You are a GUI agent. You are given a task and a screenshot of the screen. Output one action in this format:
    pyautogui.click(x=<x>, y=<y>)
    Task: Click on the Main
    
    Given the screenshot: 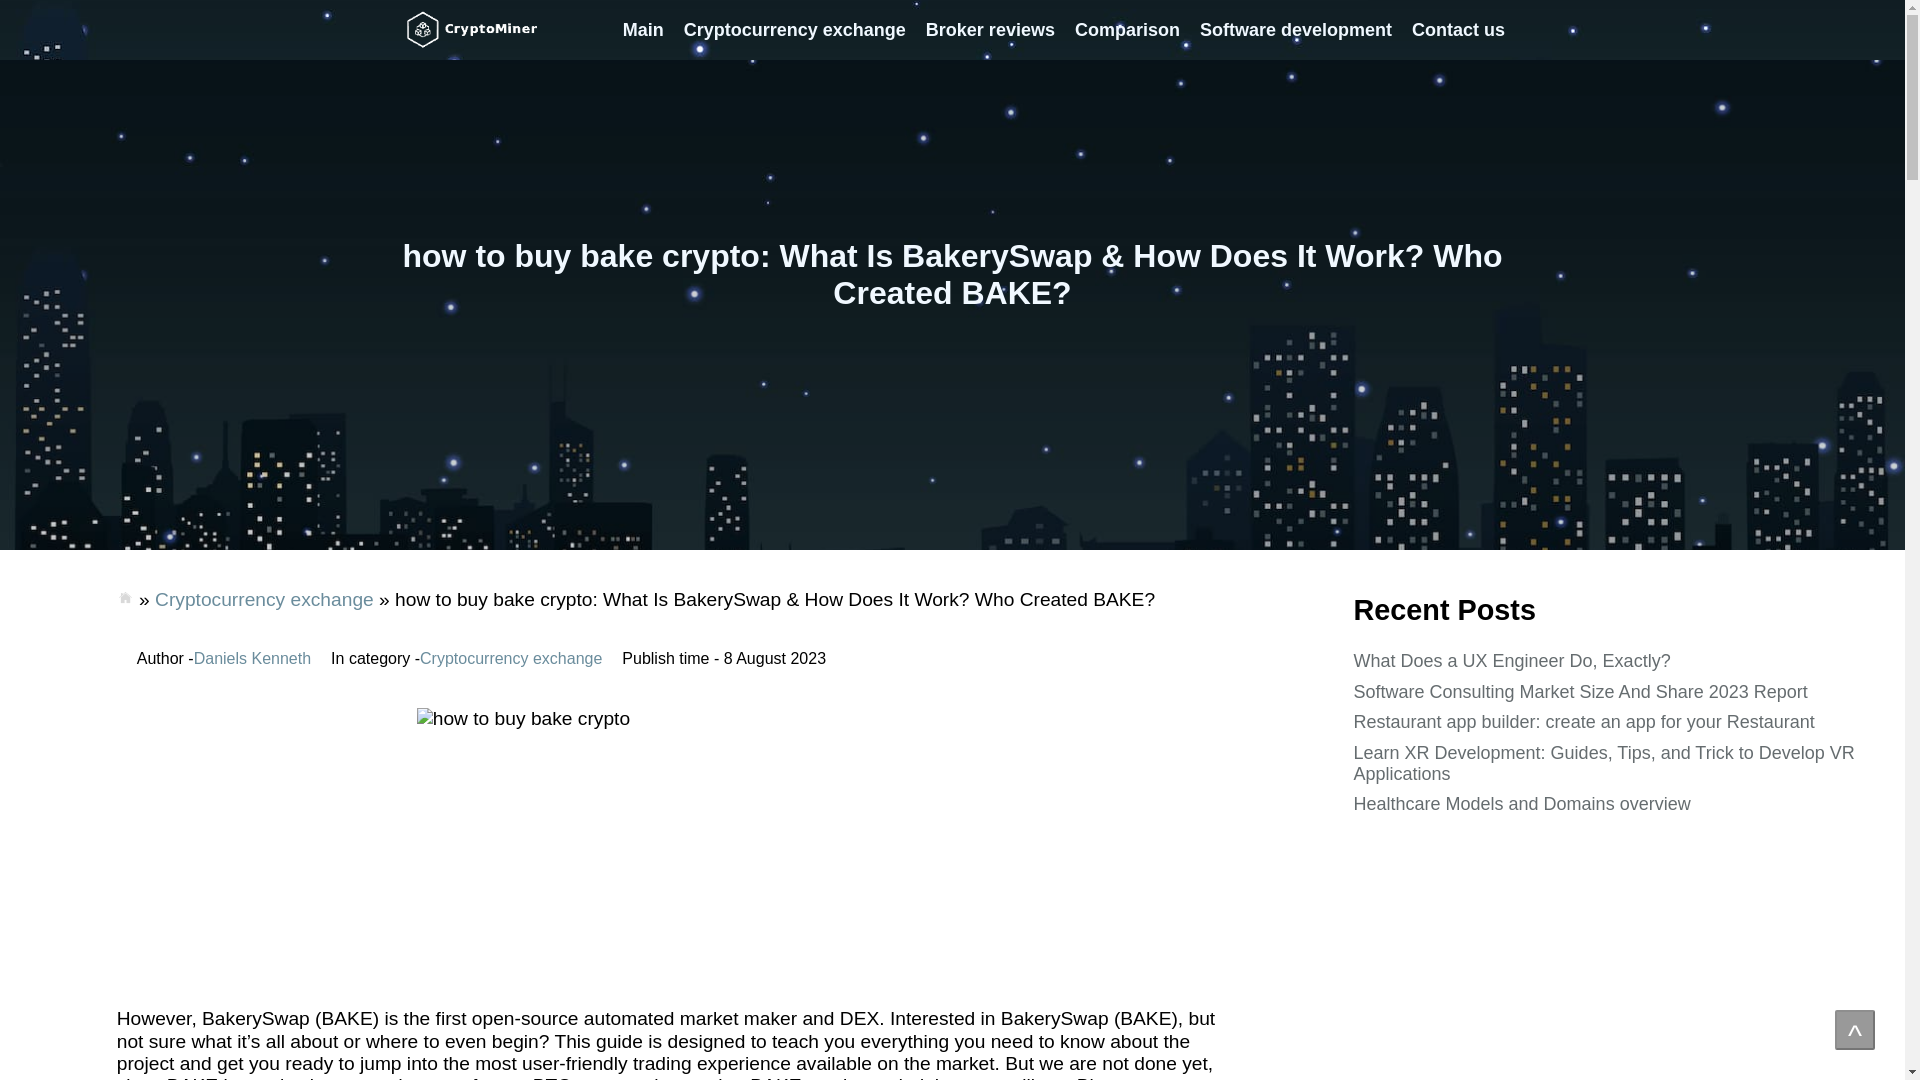 What is the action you would take?
    pyautogui.click(x=642, y=30)
    